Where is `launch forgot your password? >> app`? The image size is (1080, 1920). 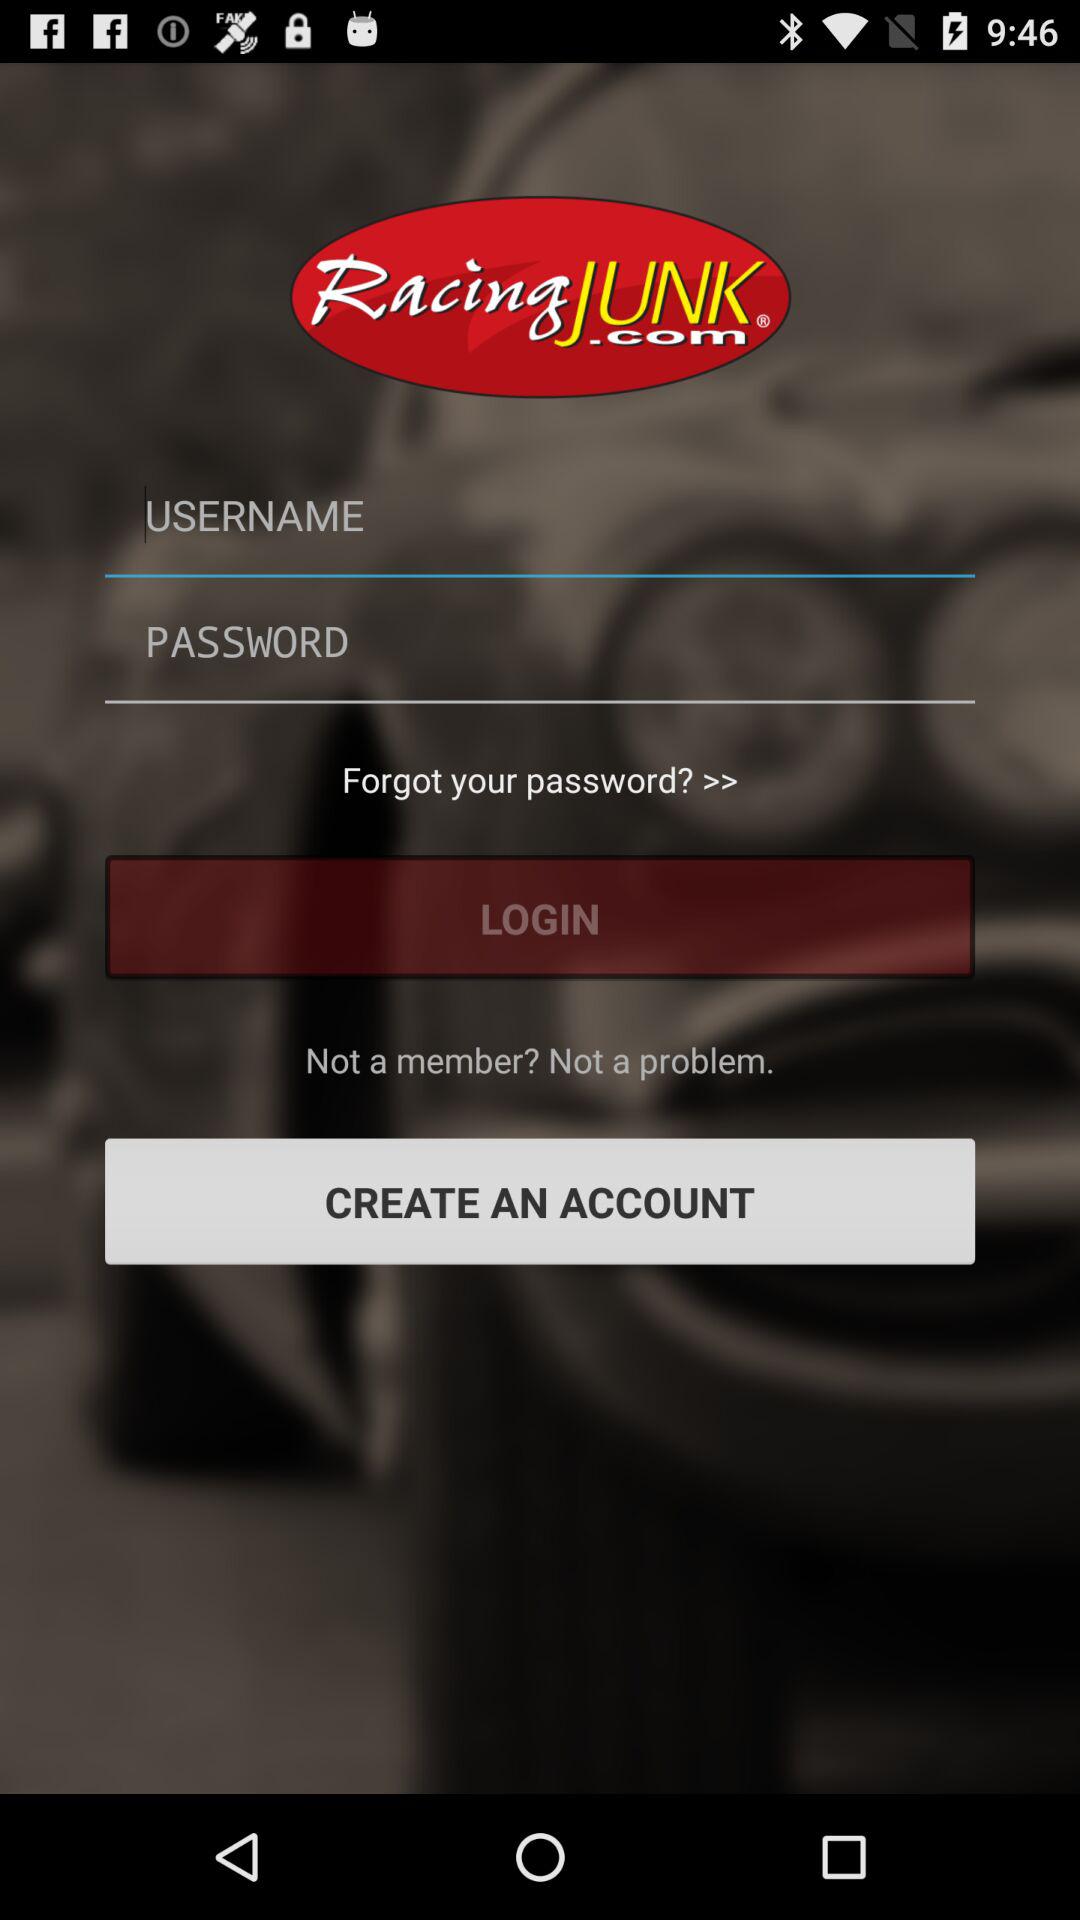 launch forgot your password? >> app is located at coordinates (540, 779).